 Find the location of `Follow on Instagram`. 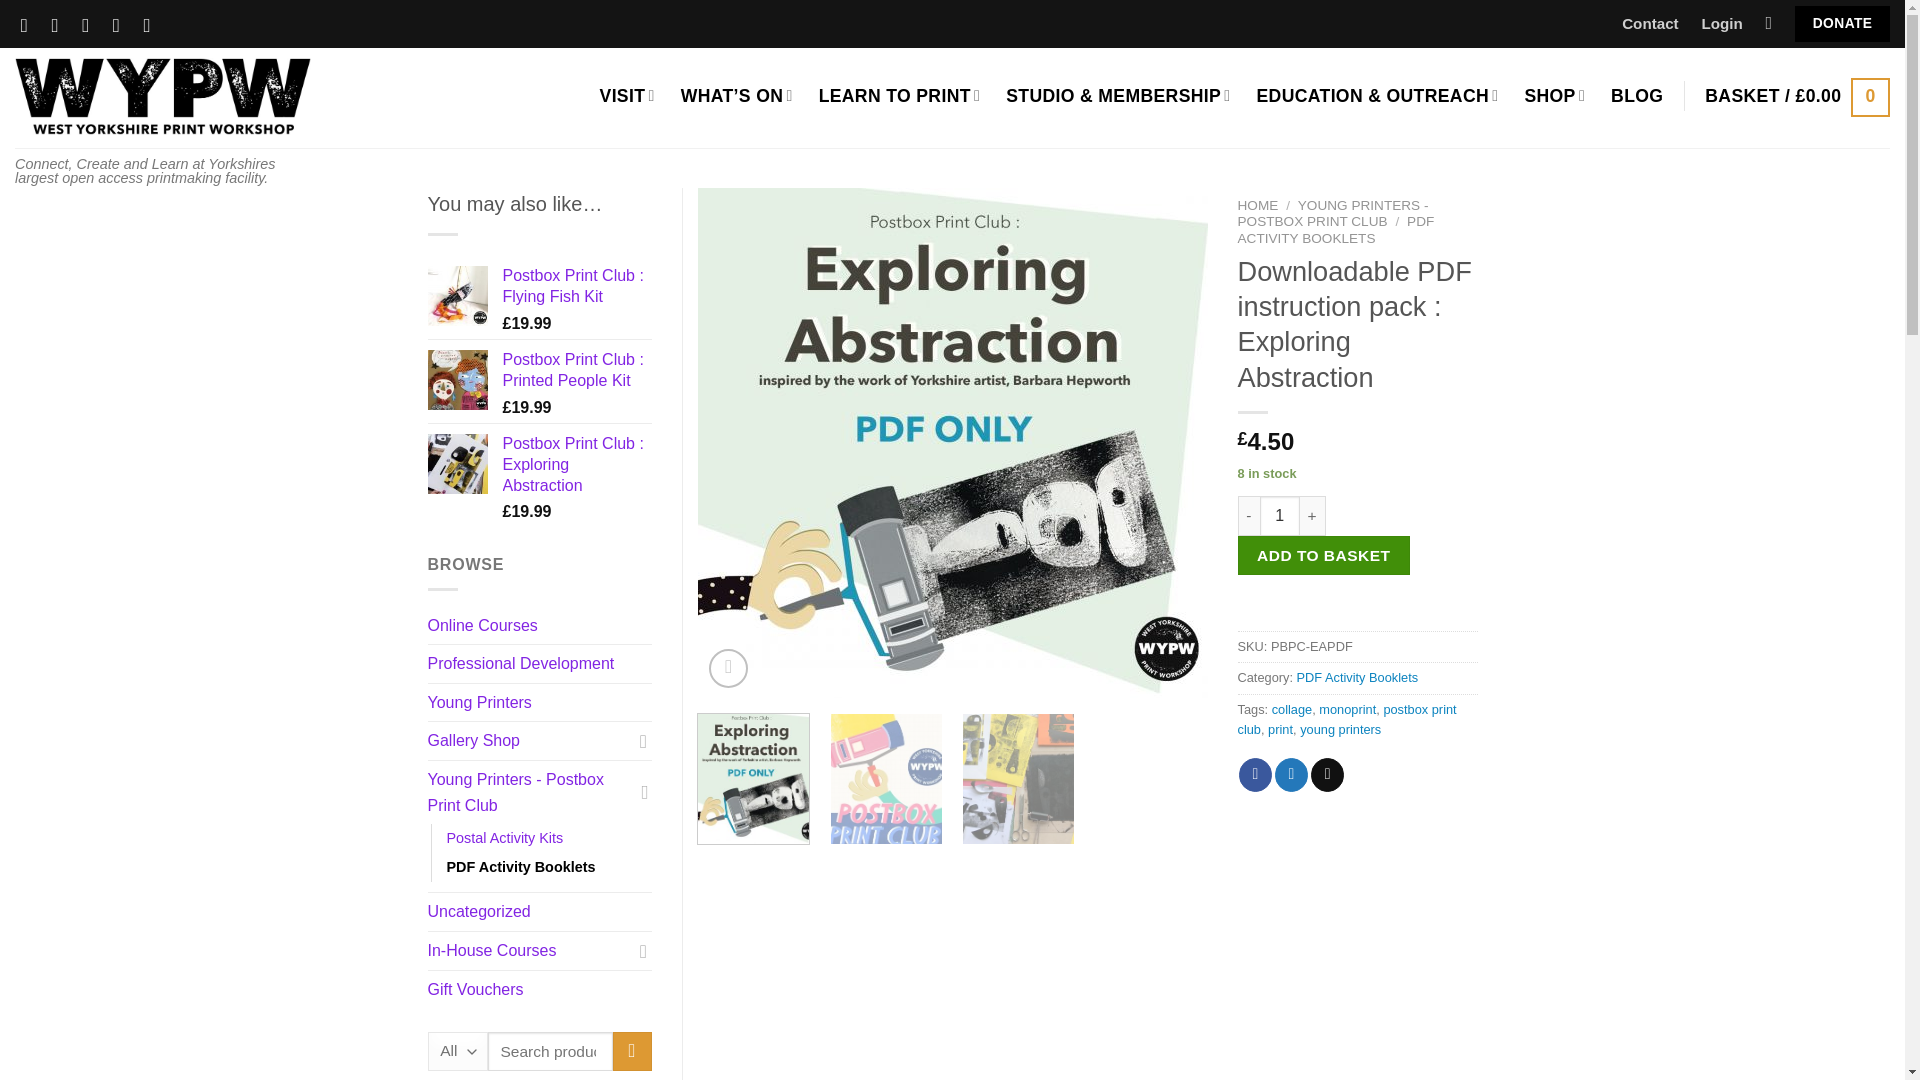

Follow on Instagram is located at coordinates (60, 25).